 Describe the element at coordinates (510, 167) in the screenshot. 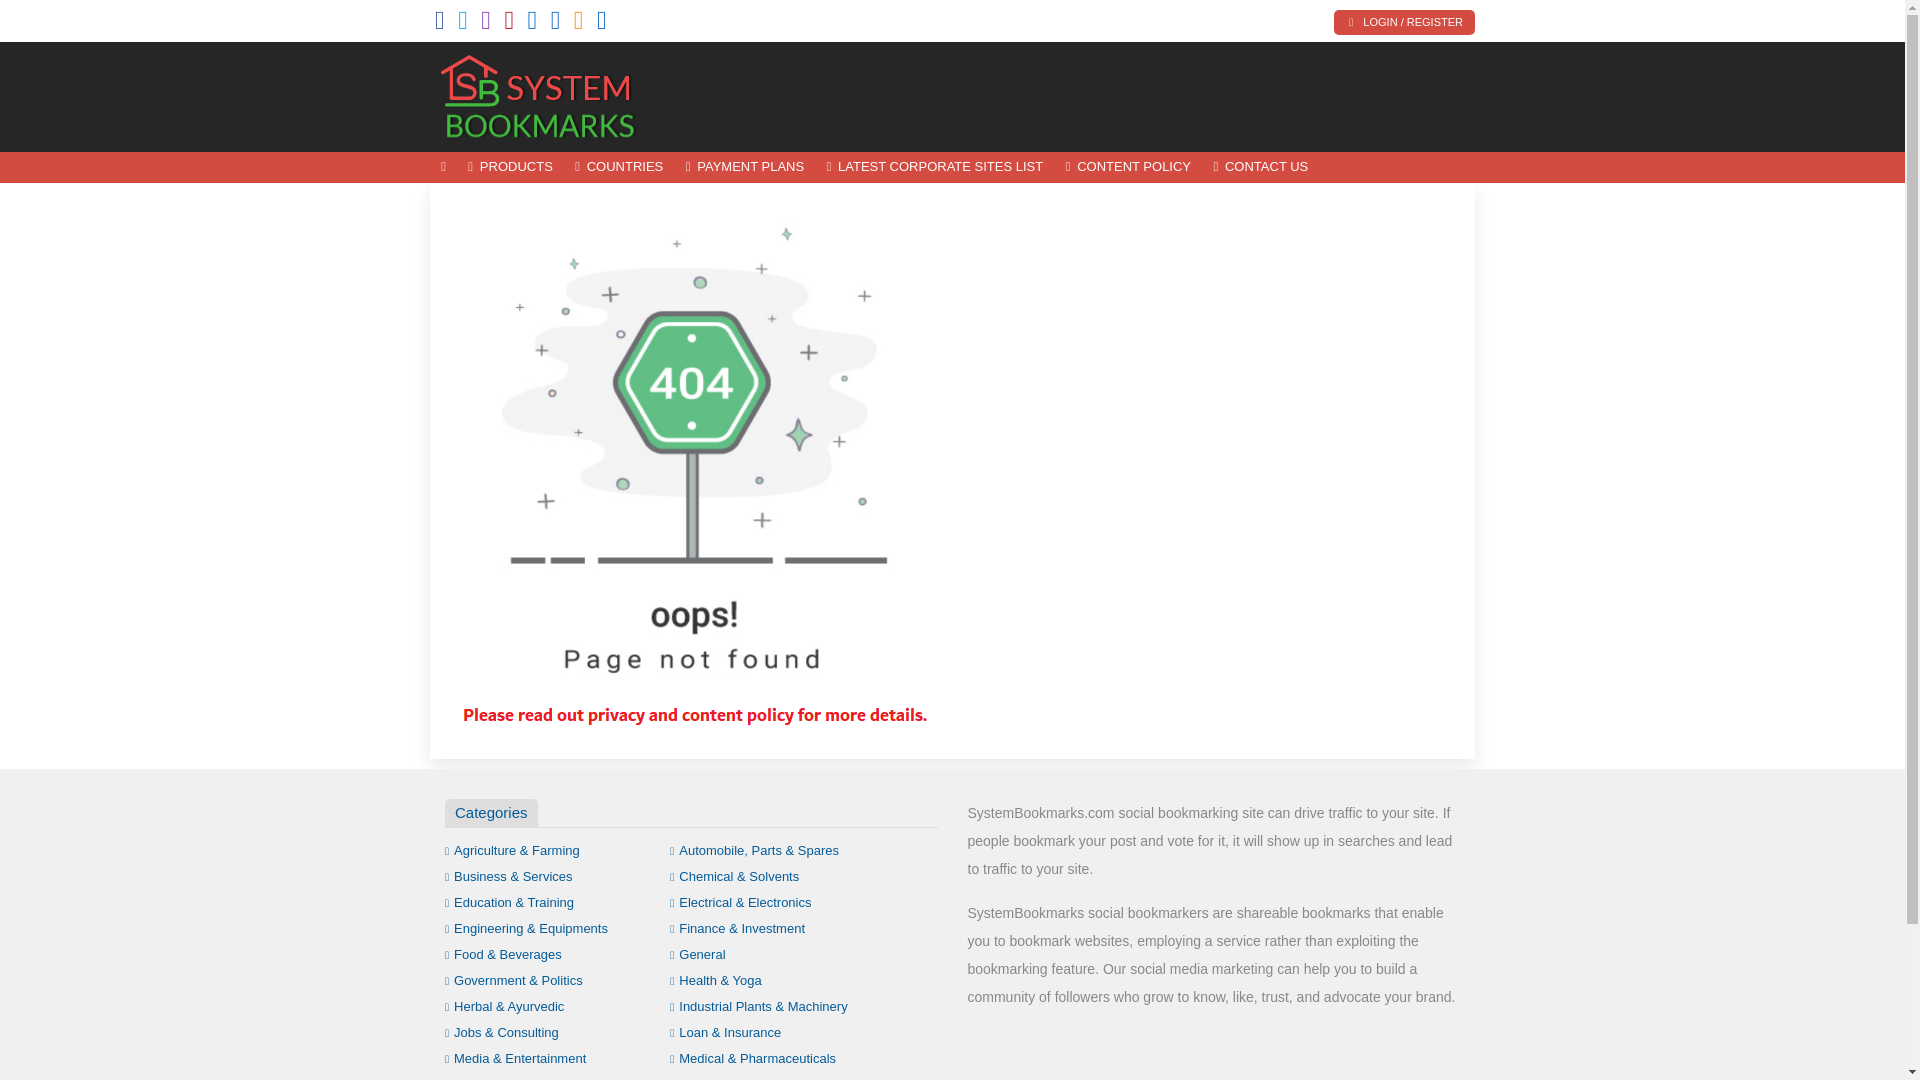

I see `PRODUCTS` at that location.